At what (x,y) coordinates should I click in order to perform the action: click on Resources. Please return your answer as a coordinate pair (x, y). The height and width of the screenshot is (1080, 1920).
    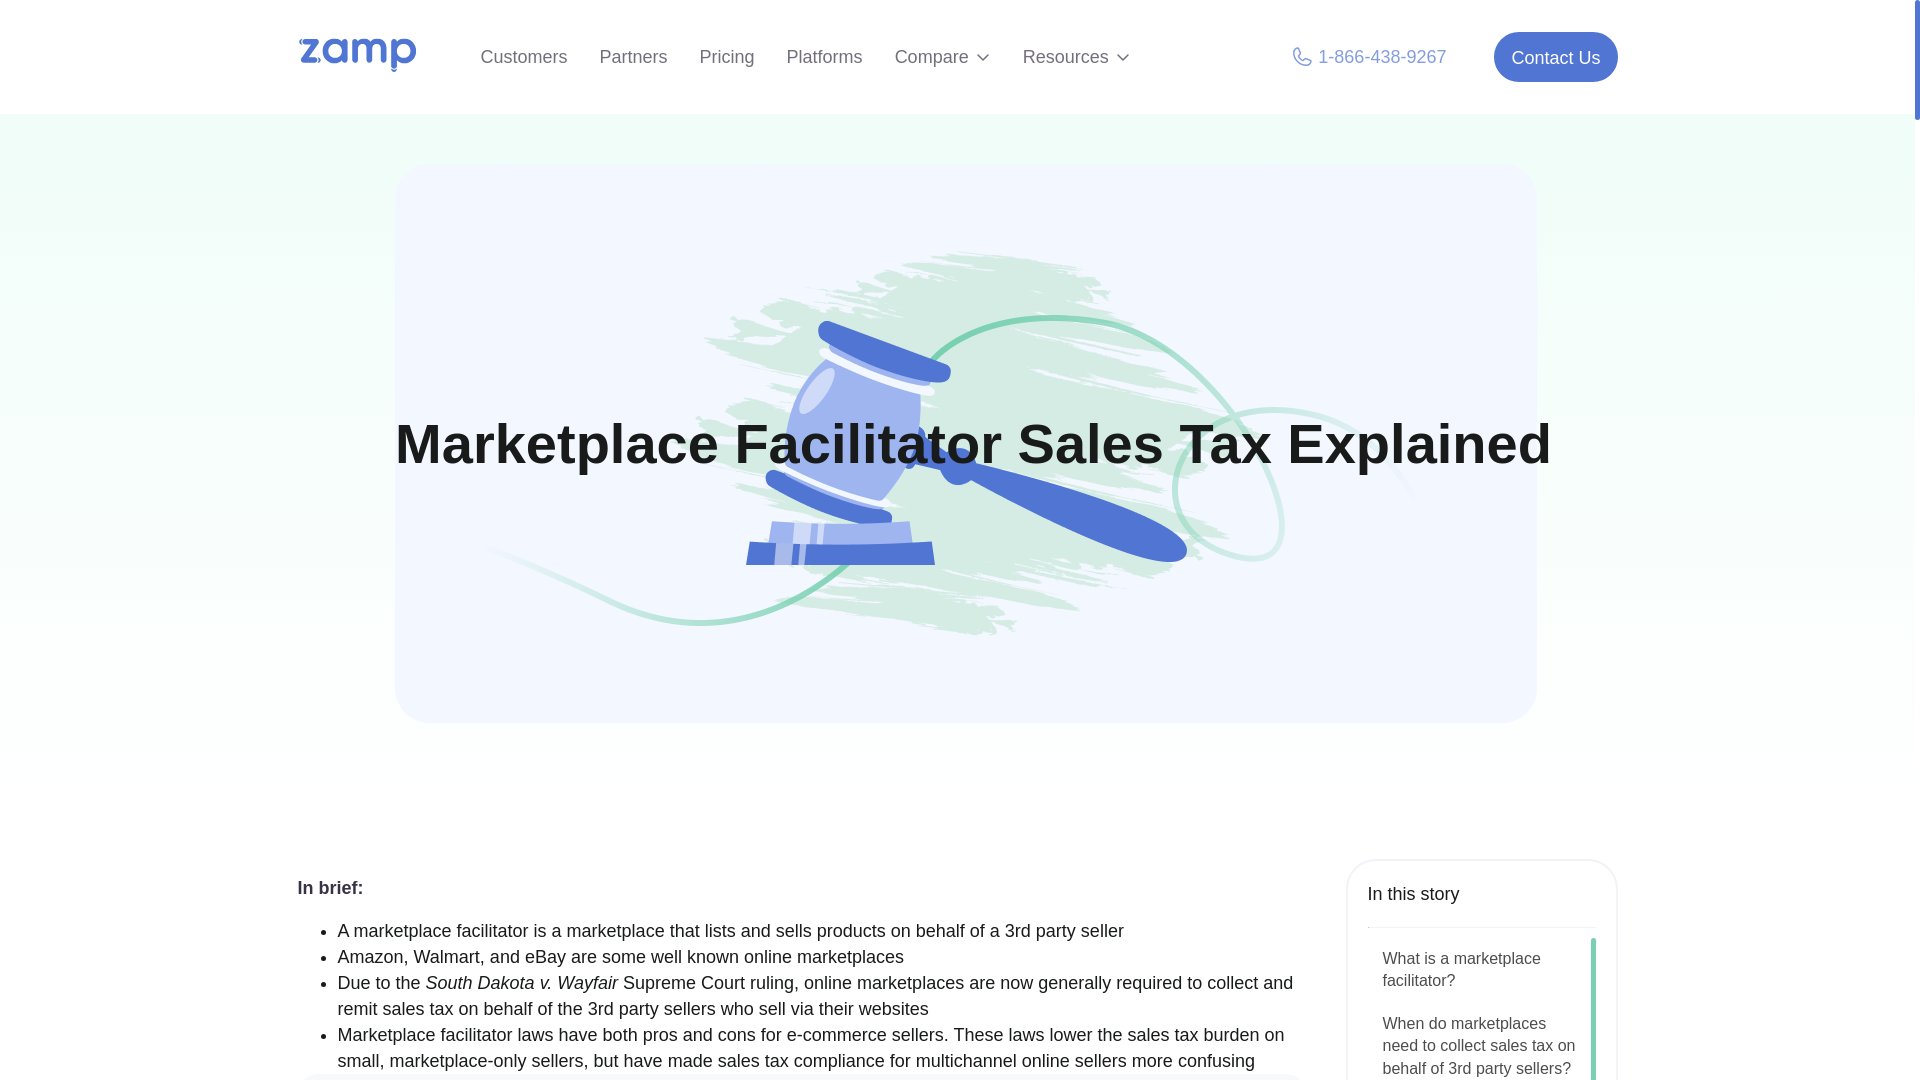
    Looking at the image, I should click on (1076, 57).